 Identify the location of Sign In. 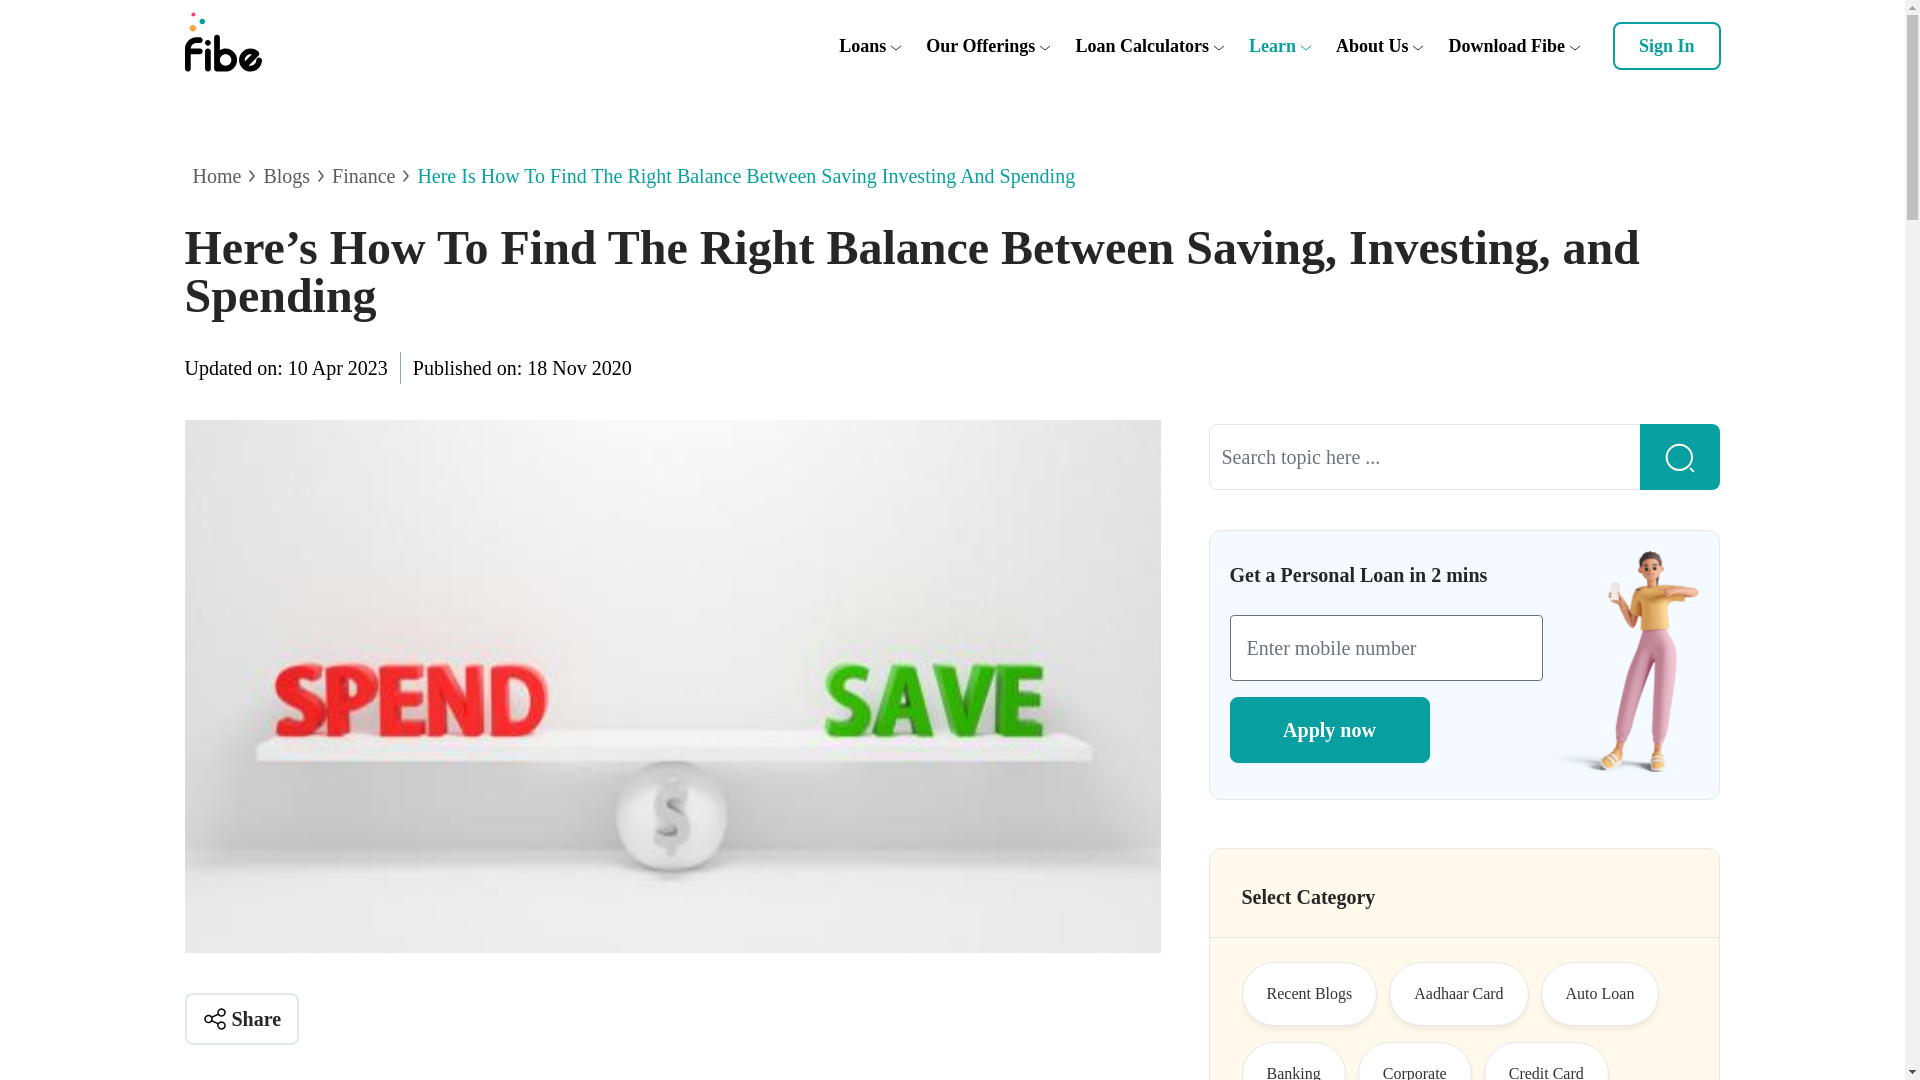
(1666, 46).